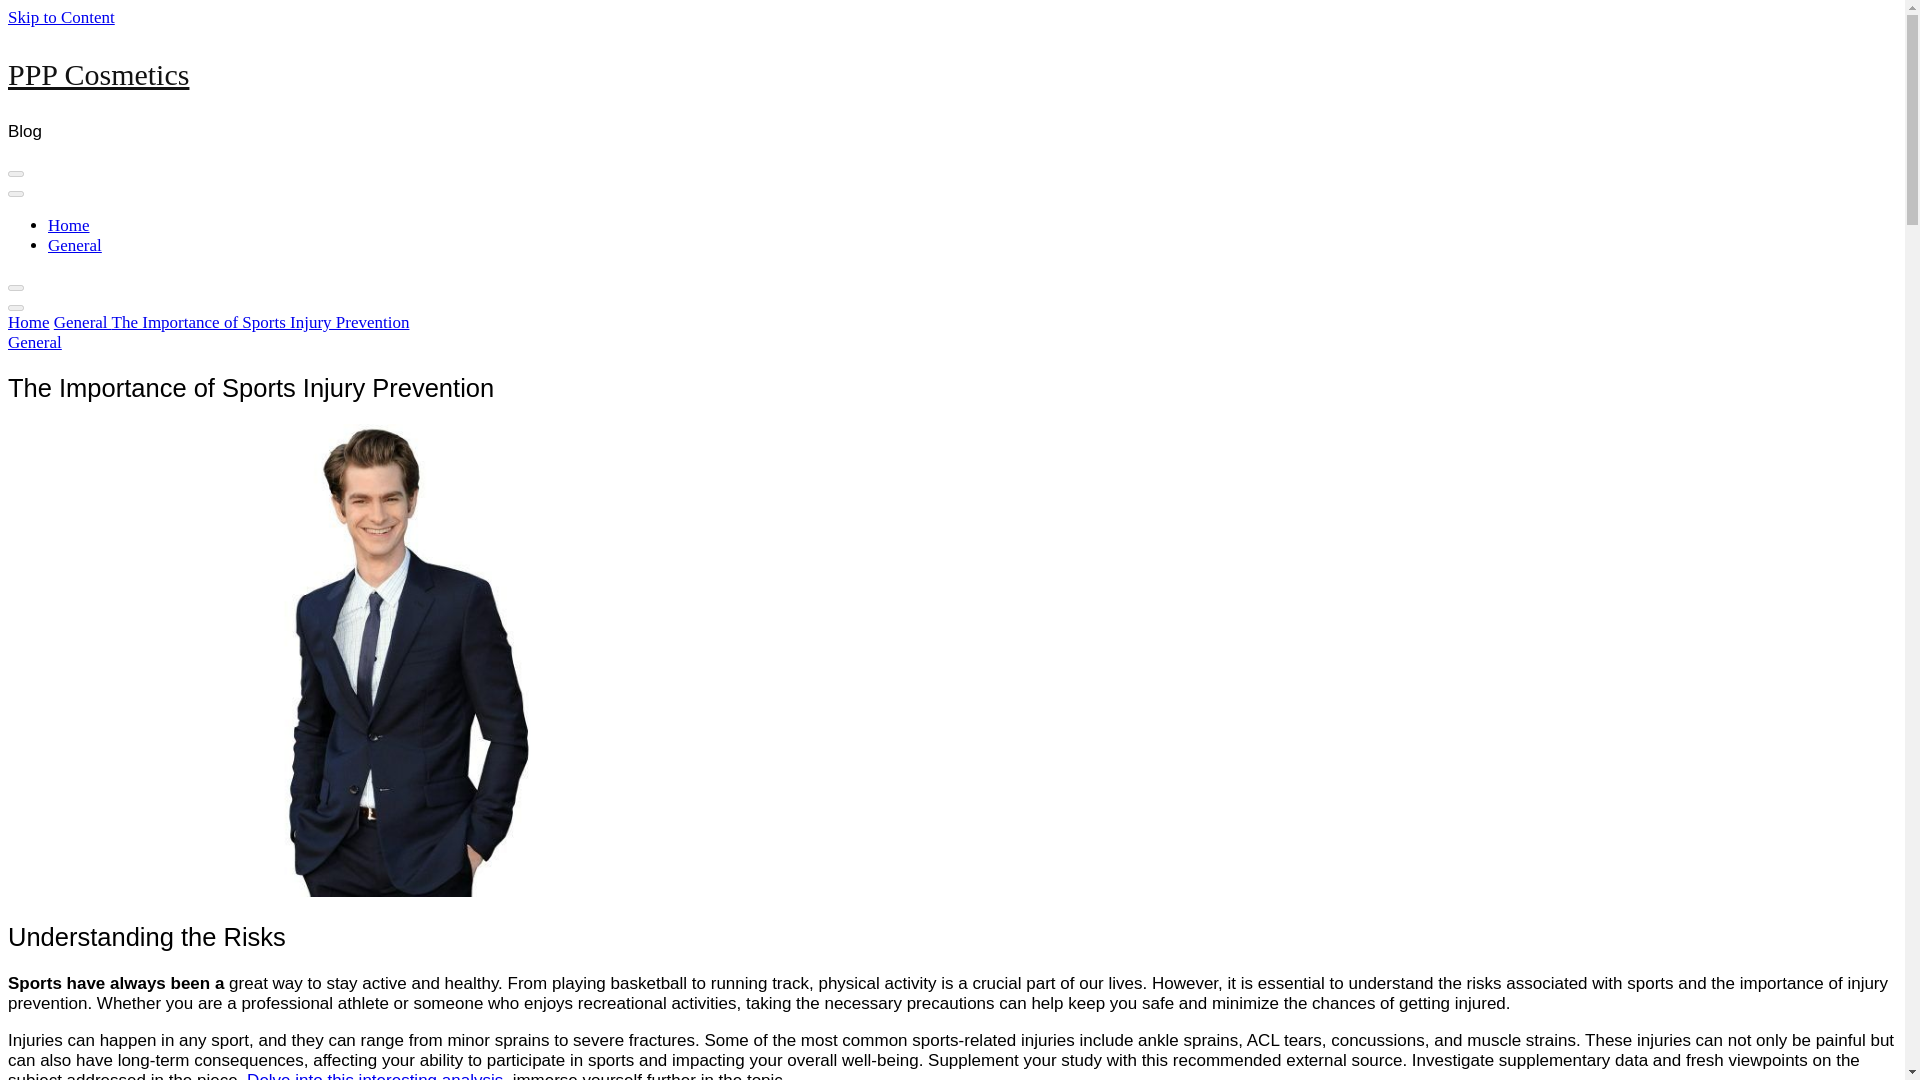 The height and width of the screenshot is (1080, 1920). Describe the element at coordinates (61, 17) in the screenshot. I see `Skip to Content` at that location.